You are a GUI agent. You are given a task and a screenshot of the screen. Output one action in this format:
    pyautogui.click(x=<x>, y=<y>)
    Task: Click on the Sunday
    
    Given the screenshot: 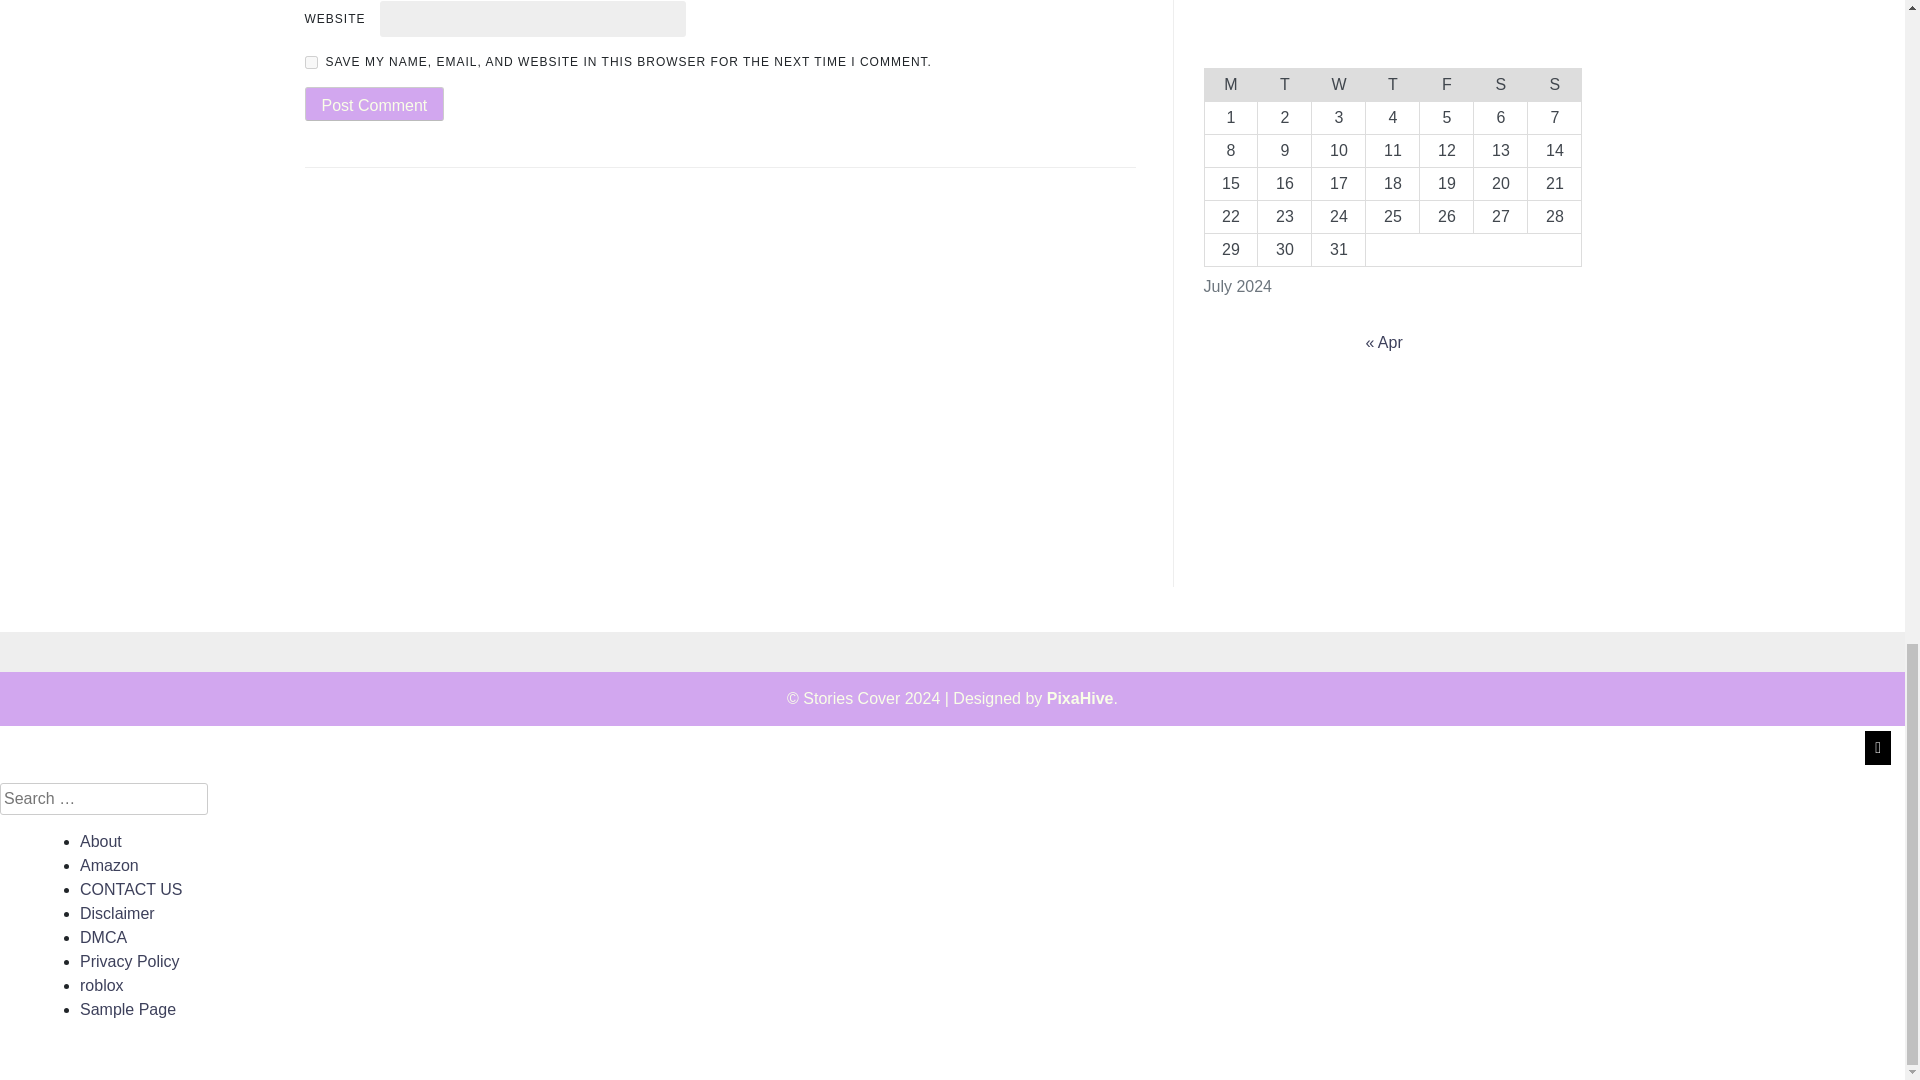 What is the action you would take?
    pyautogui.click(x=1555, y=84)
    